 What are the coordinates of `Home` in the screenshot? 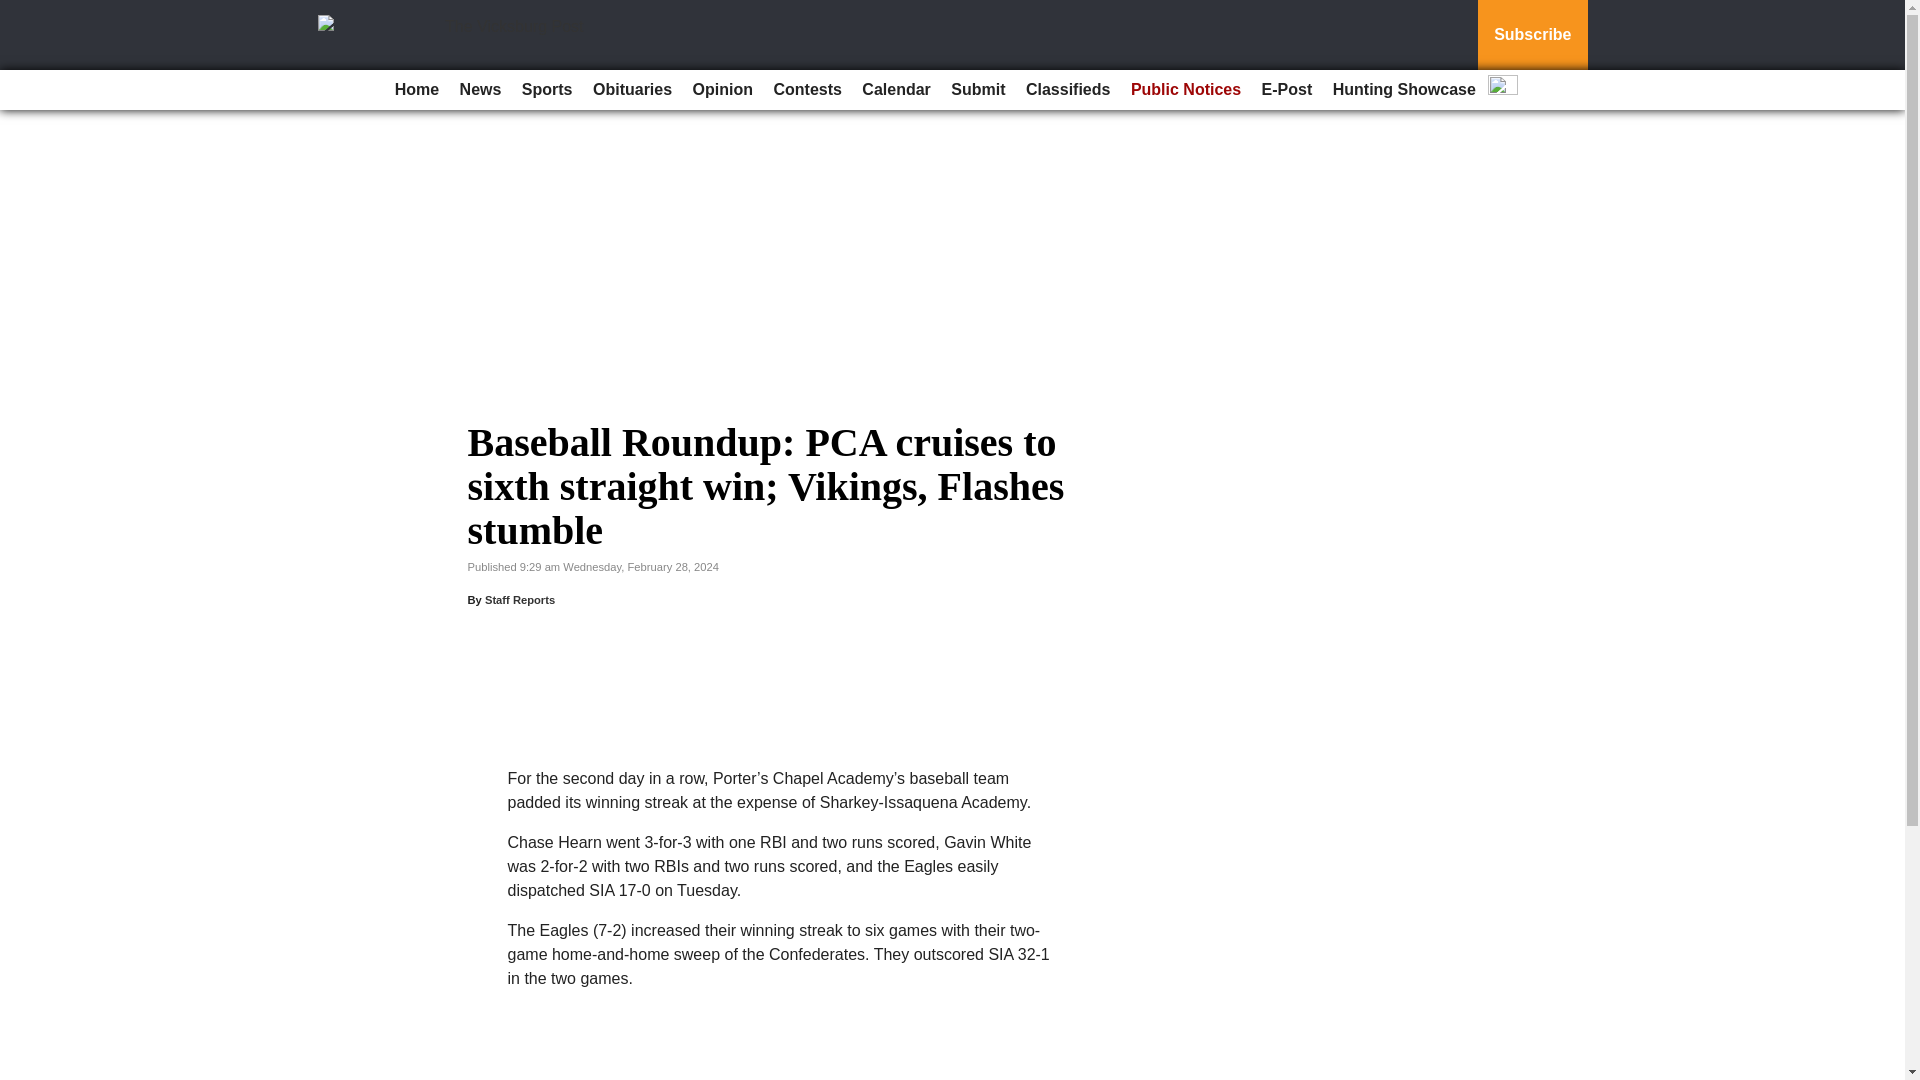 It's located at (417, 90).